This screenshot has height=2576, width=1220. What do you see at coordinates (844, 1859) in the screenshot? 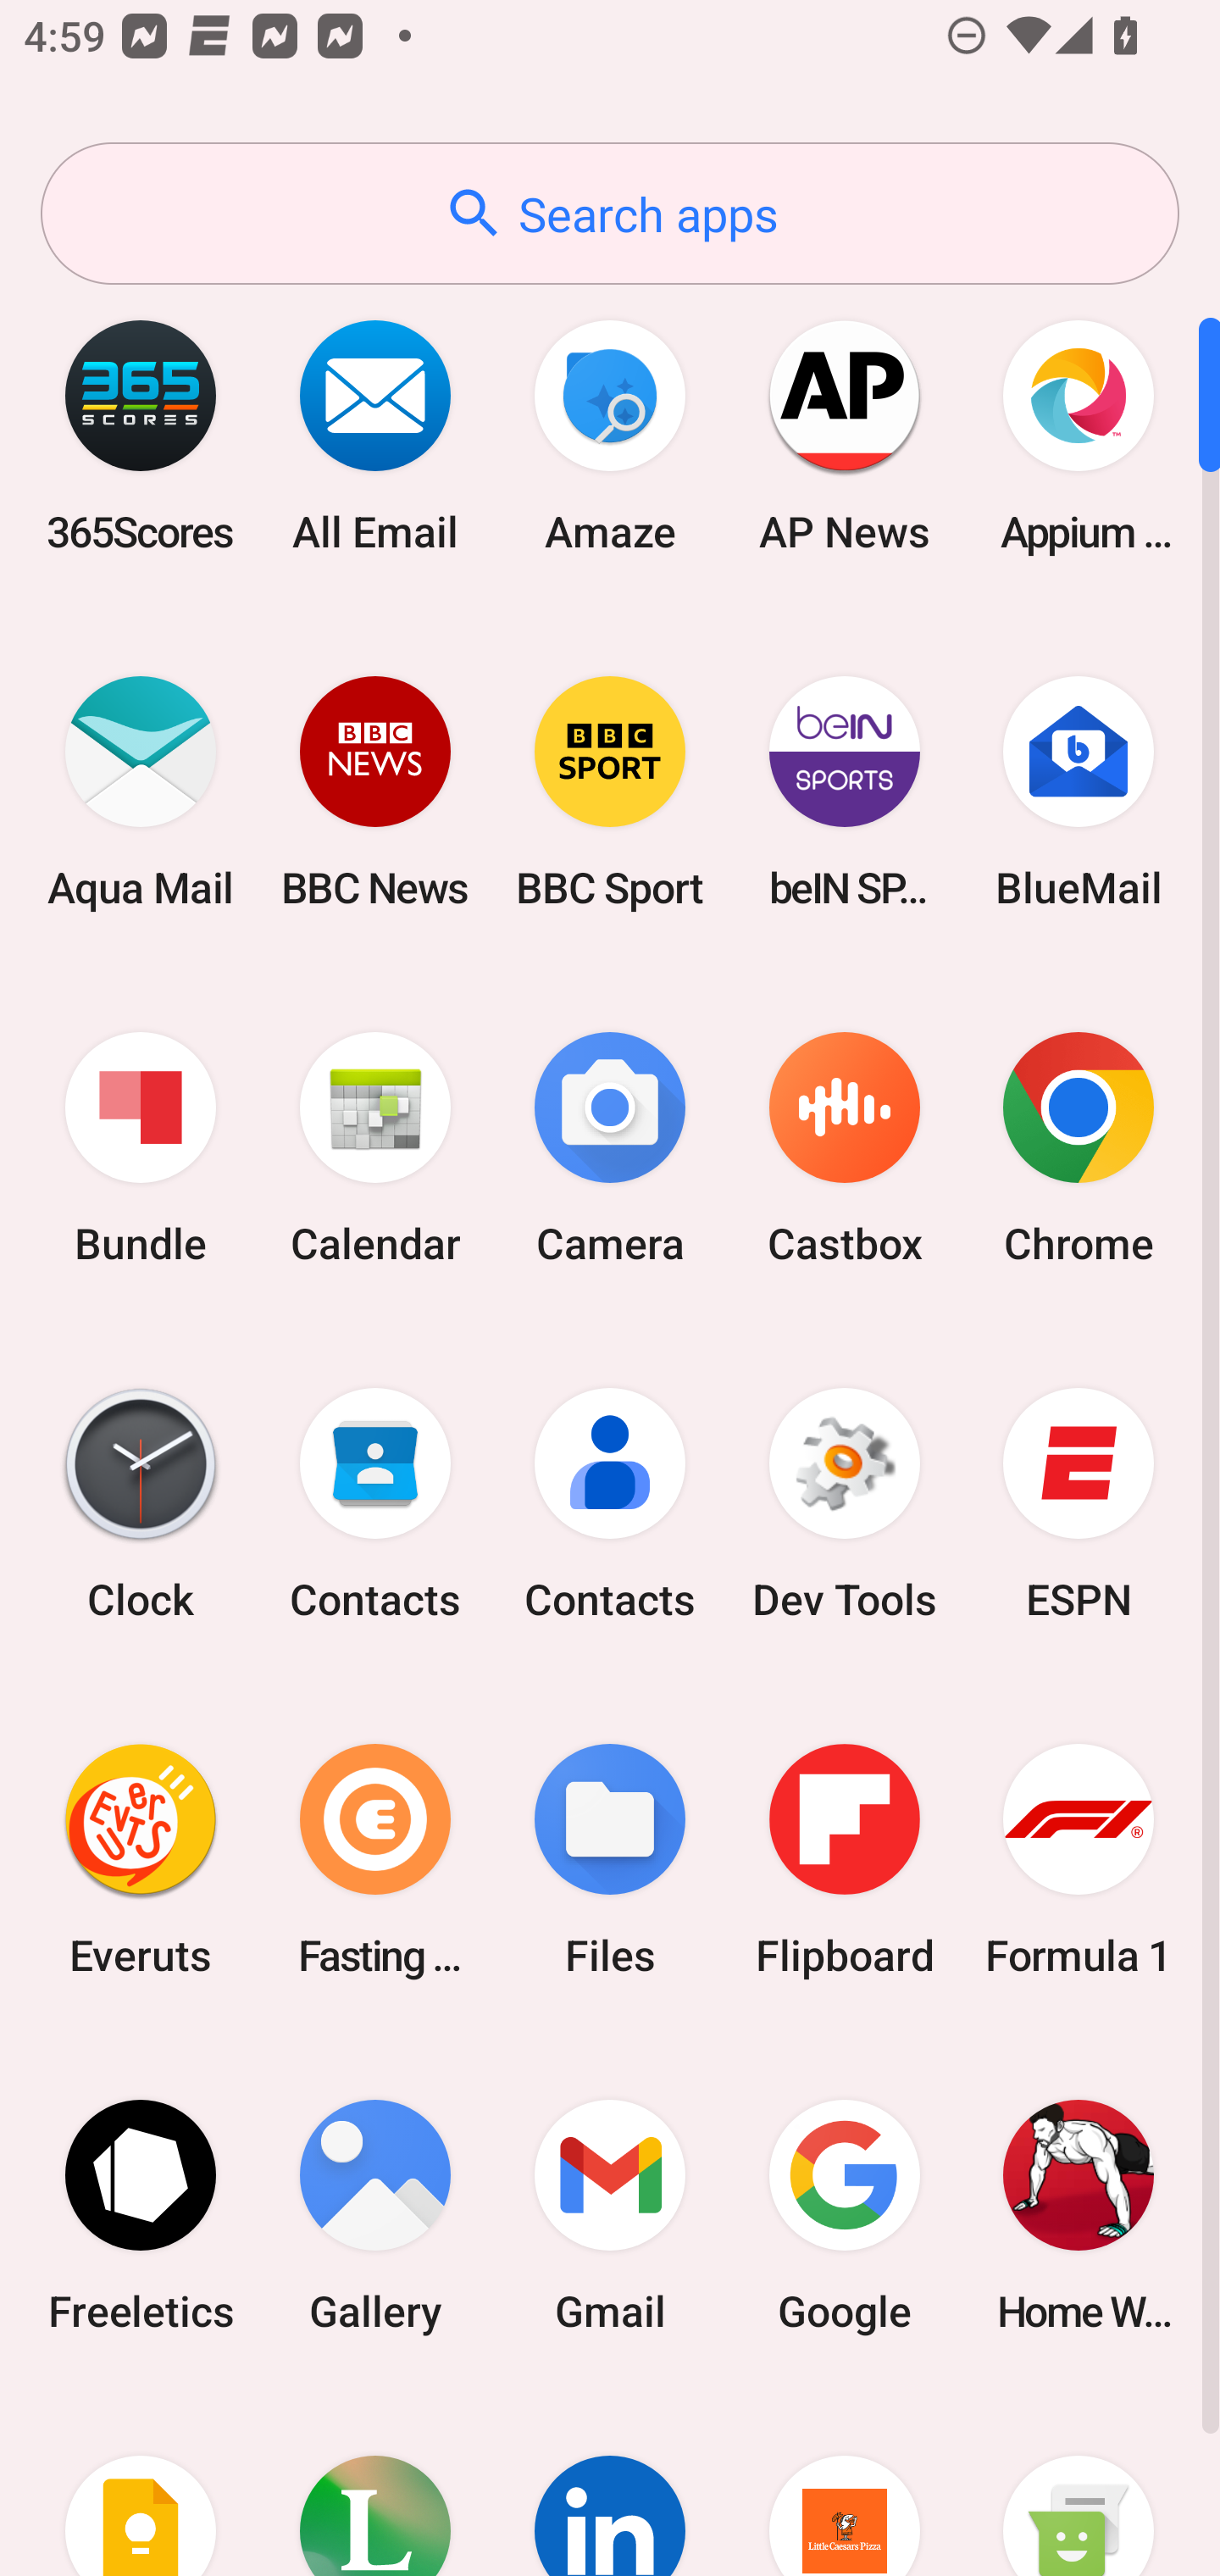
I see `Flipboard` at bounding box center [844, 1859].